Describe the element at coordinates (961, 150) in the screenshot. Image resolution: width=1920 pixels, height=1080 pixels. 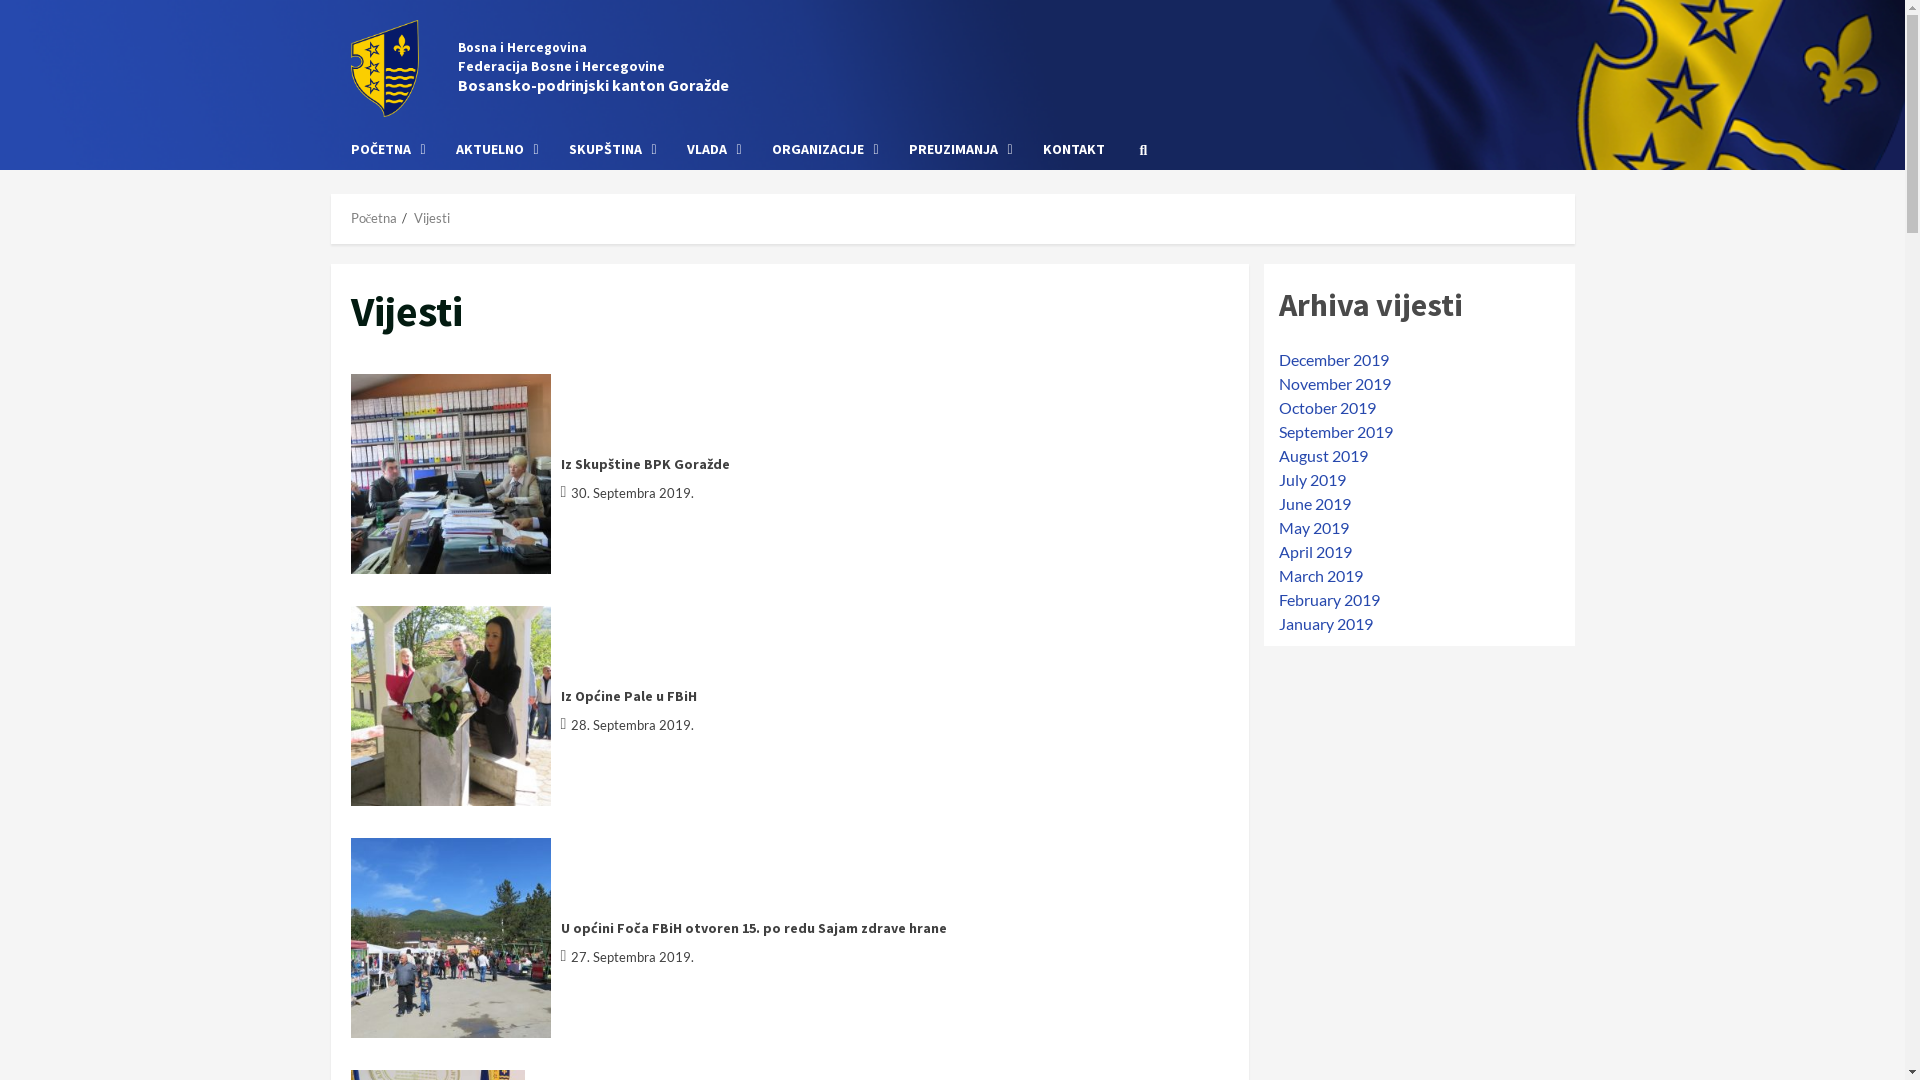
I see `PREUZIMANJA` at that location.